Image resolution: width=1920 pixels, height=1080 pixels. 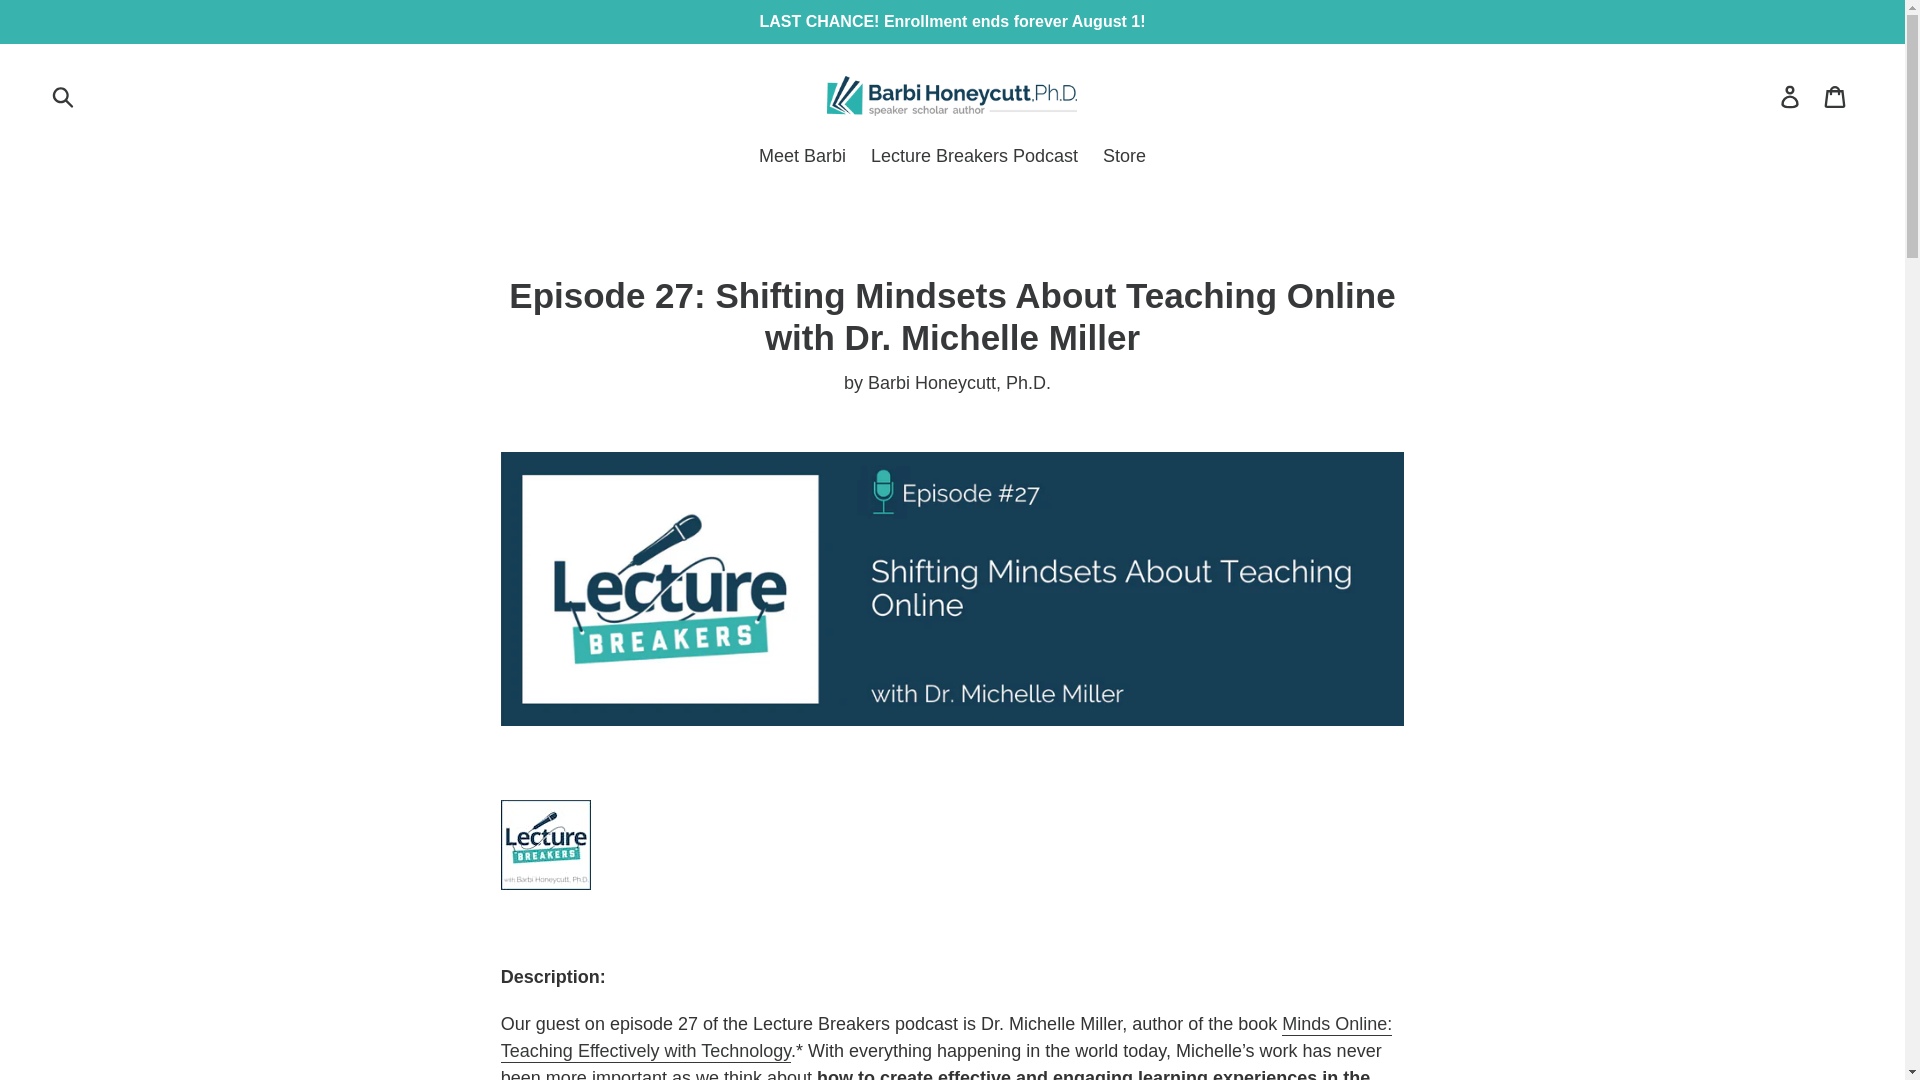 What do you see at coordinates (1124, 157) in the screenshot?
I see `Store` at bounding box center [1124, 157].